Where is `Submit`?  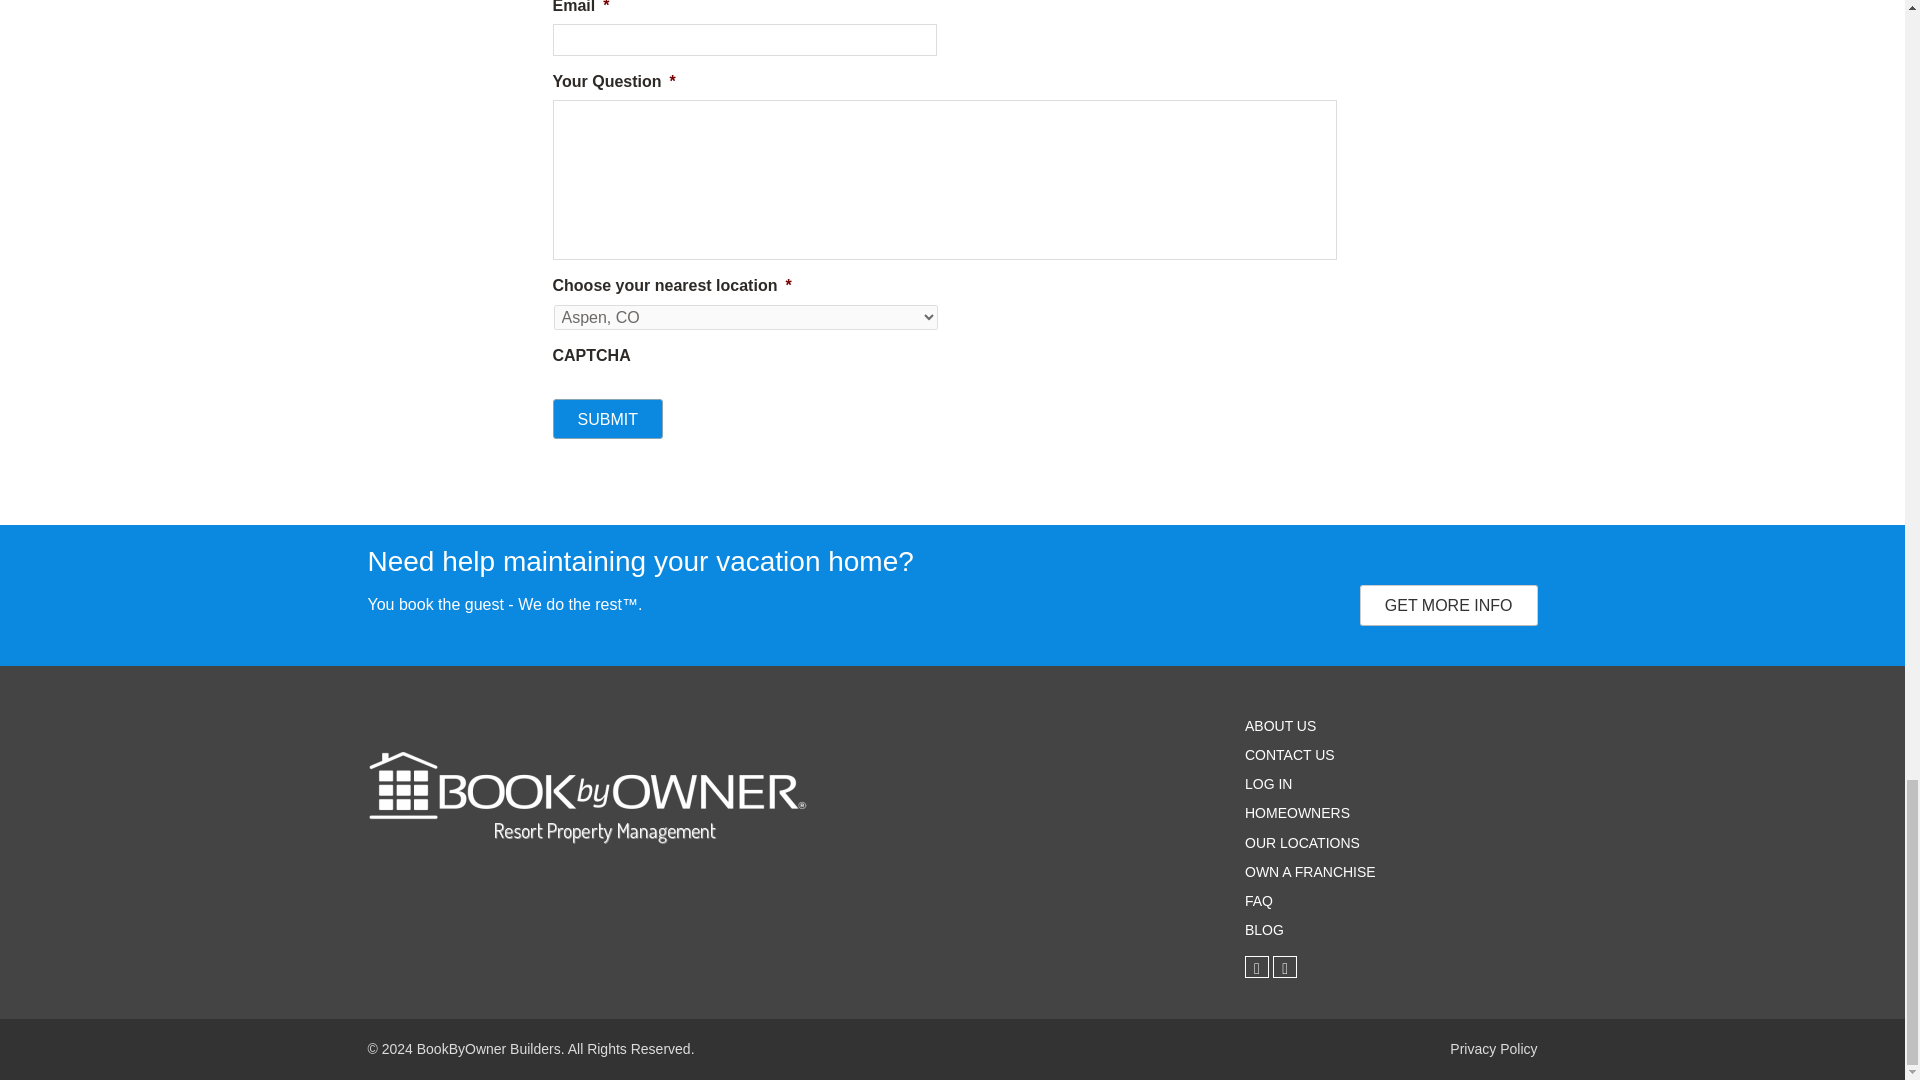 Submit is located at coordinates (607, 418).